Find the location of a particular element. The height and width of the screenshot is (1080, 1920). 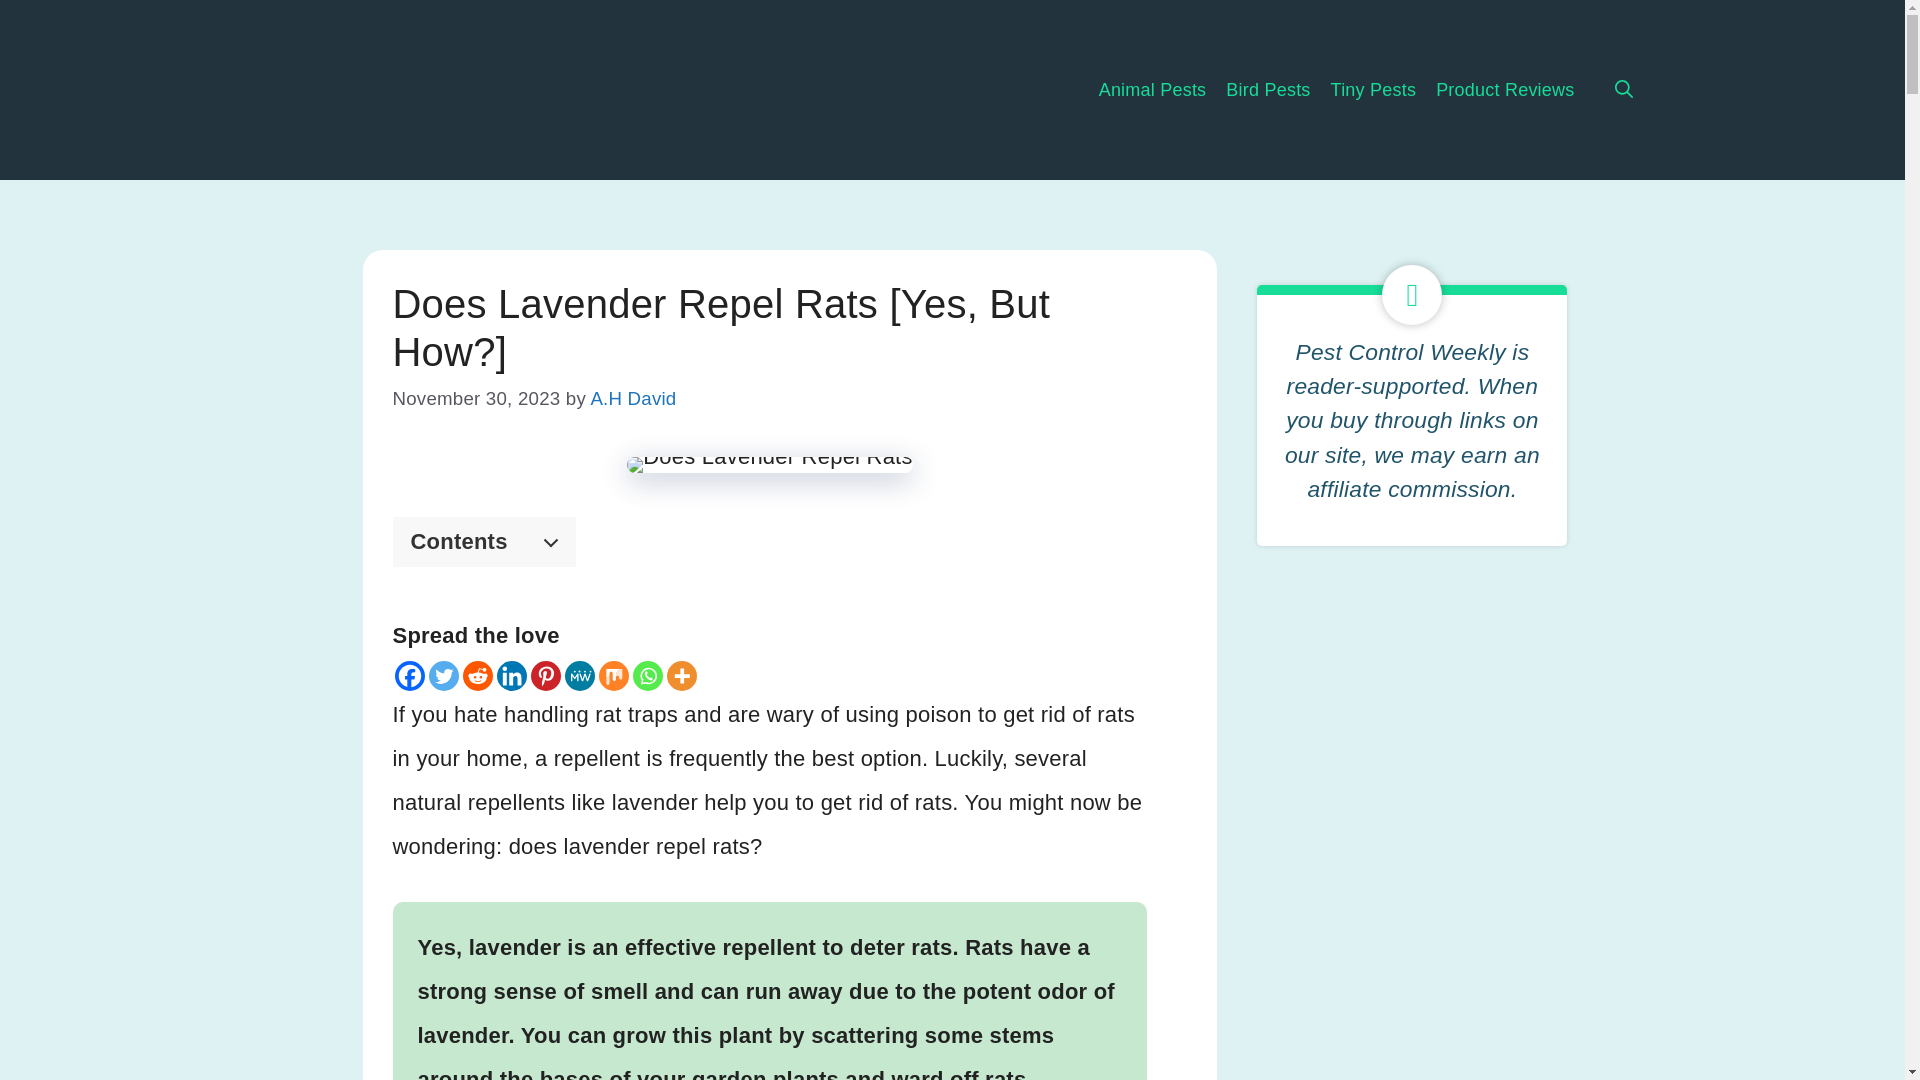

A.H David is located at coordinates (632, 398).